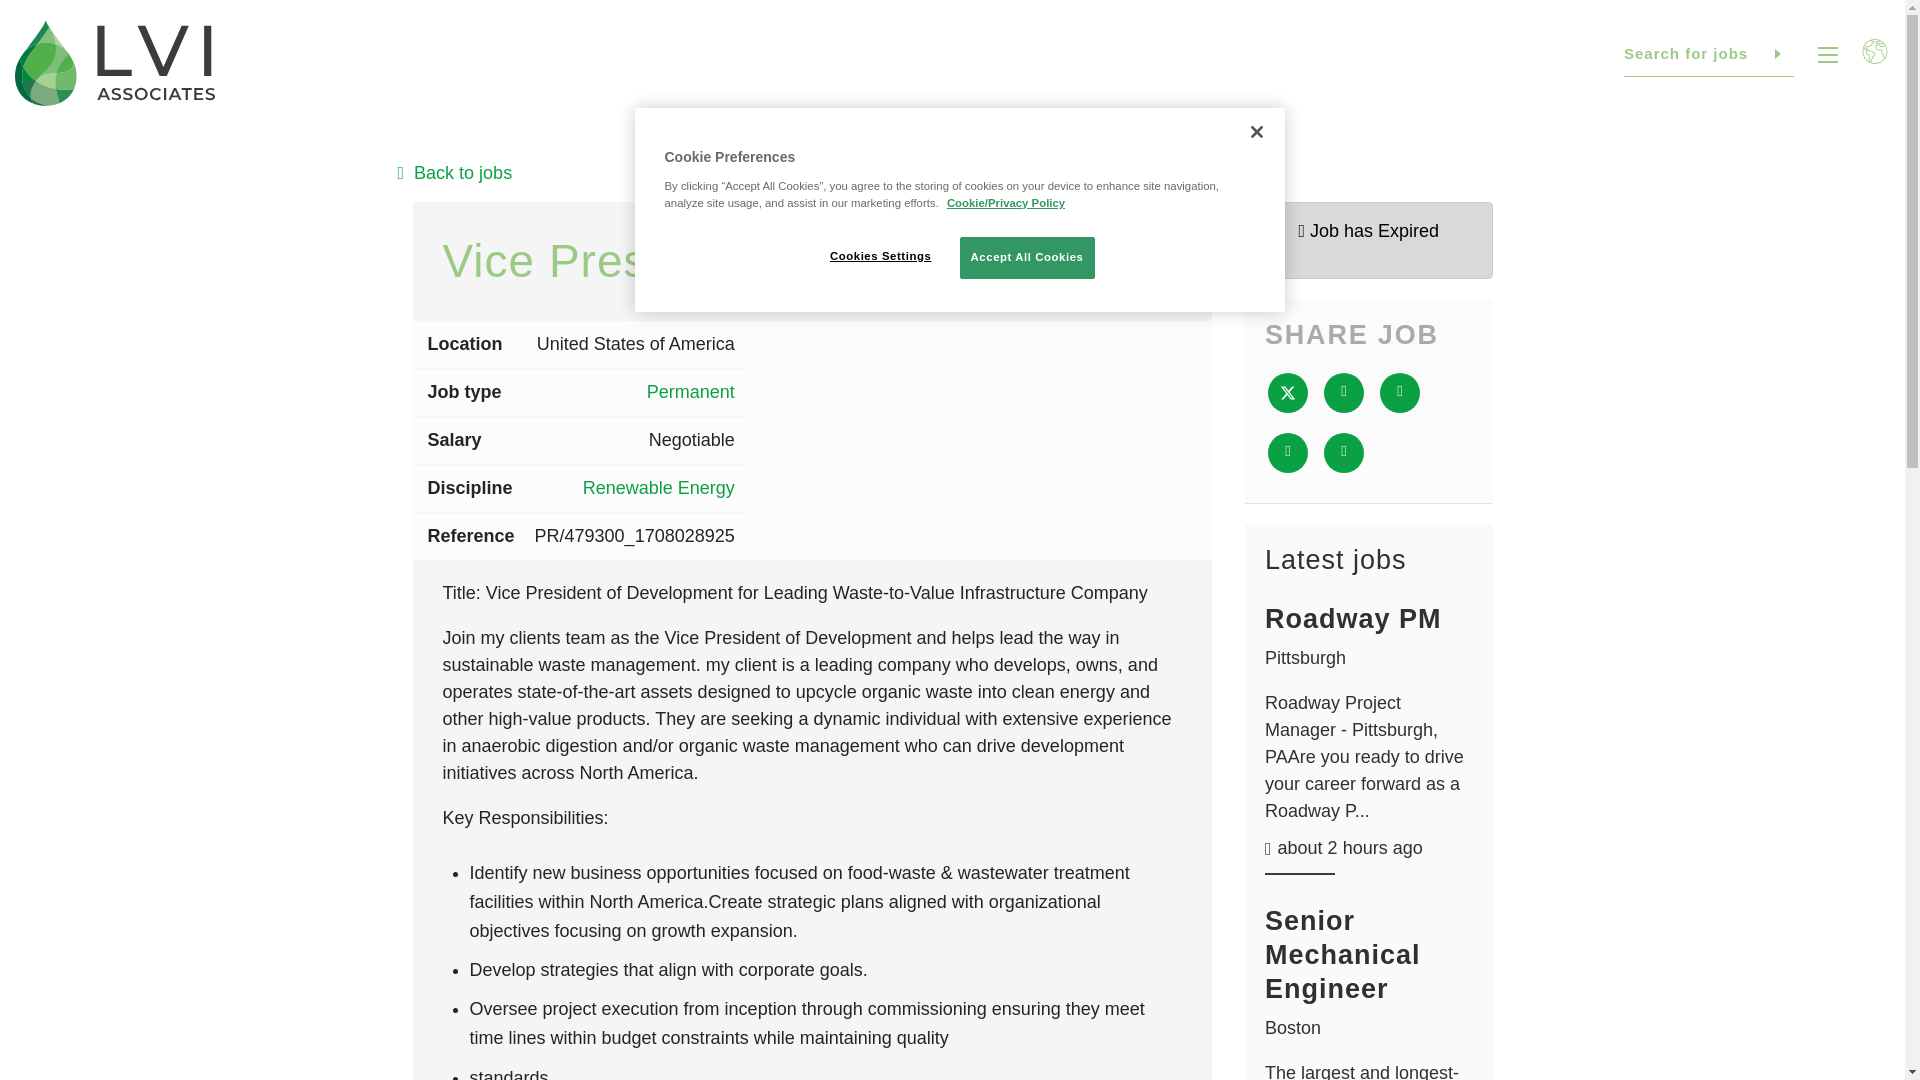 Image resolution: width=1920 pixels, height=1080 pixels. What do you see at coordinates (1287, 453) in the screenshot?
I see `Email` at bounding box center [1287, 453].